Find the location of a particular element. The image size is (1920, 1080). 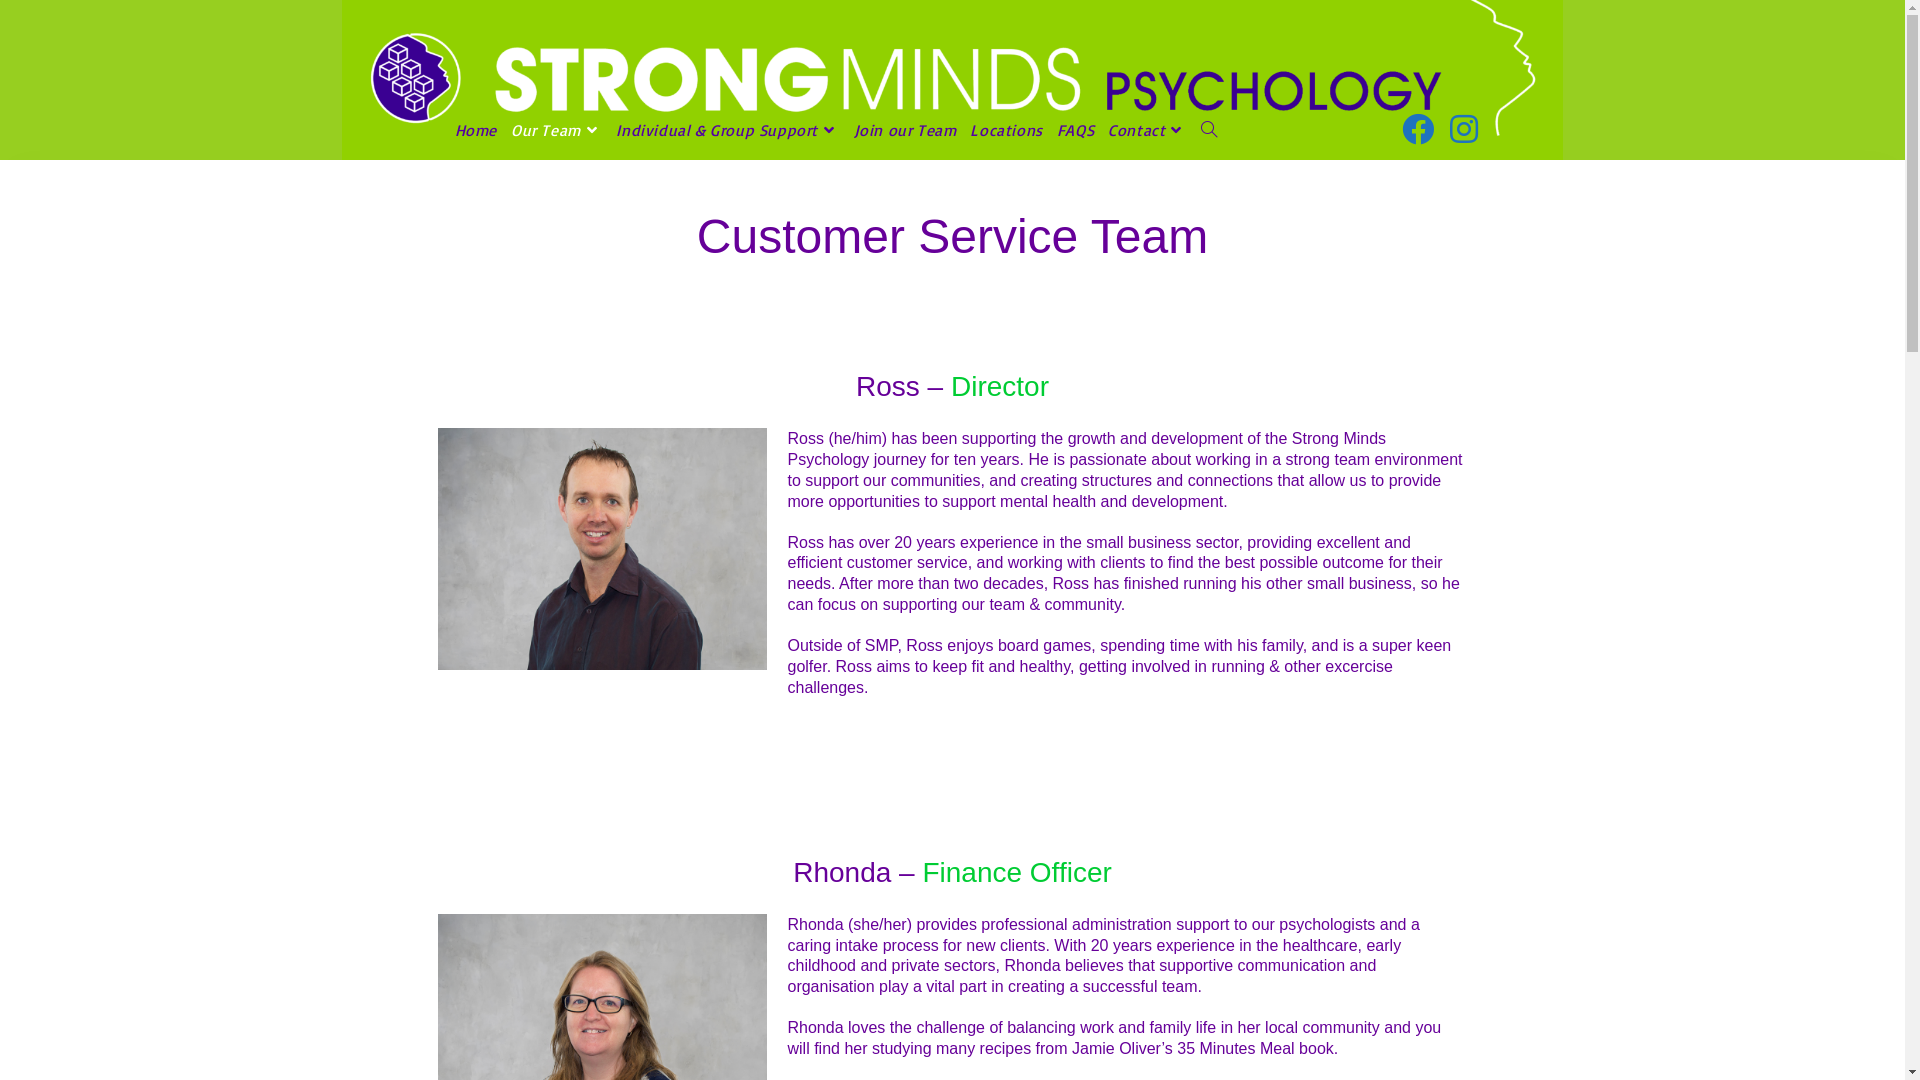

unnamed (1) is located at coordinates (643, 900).